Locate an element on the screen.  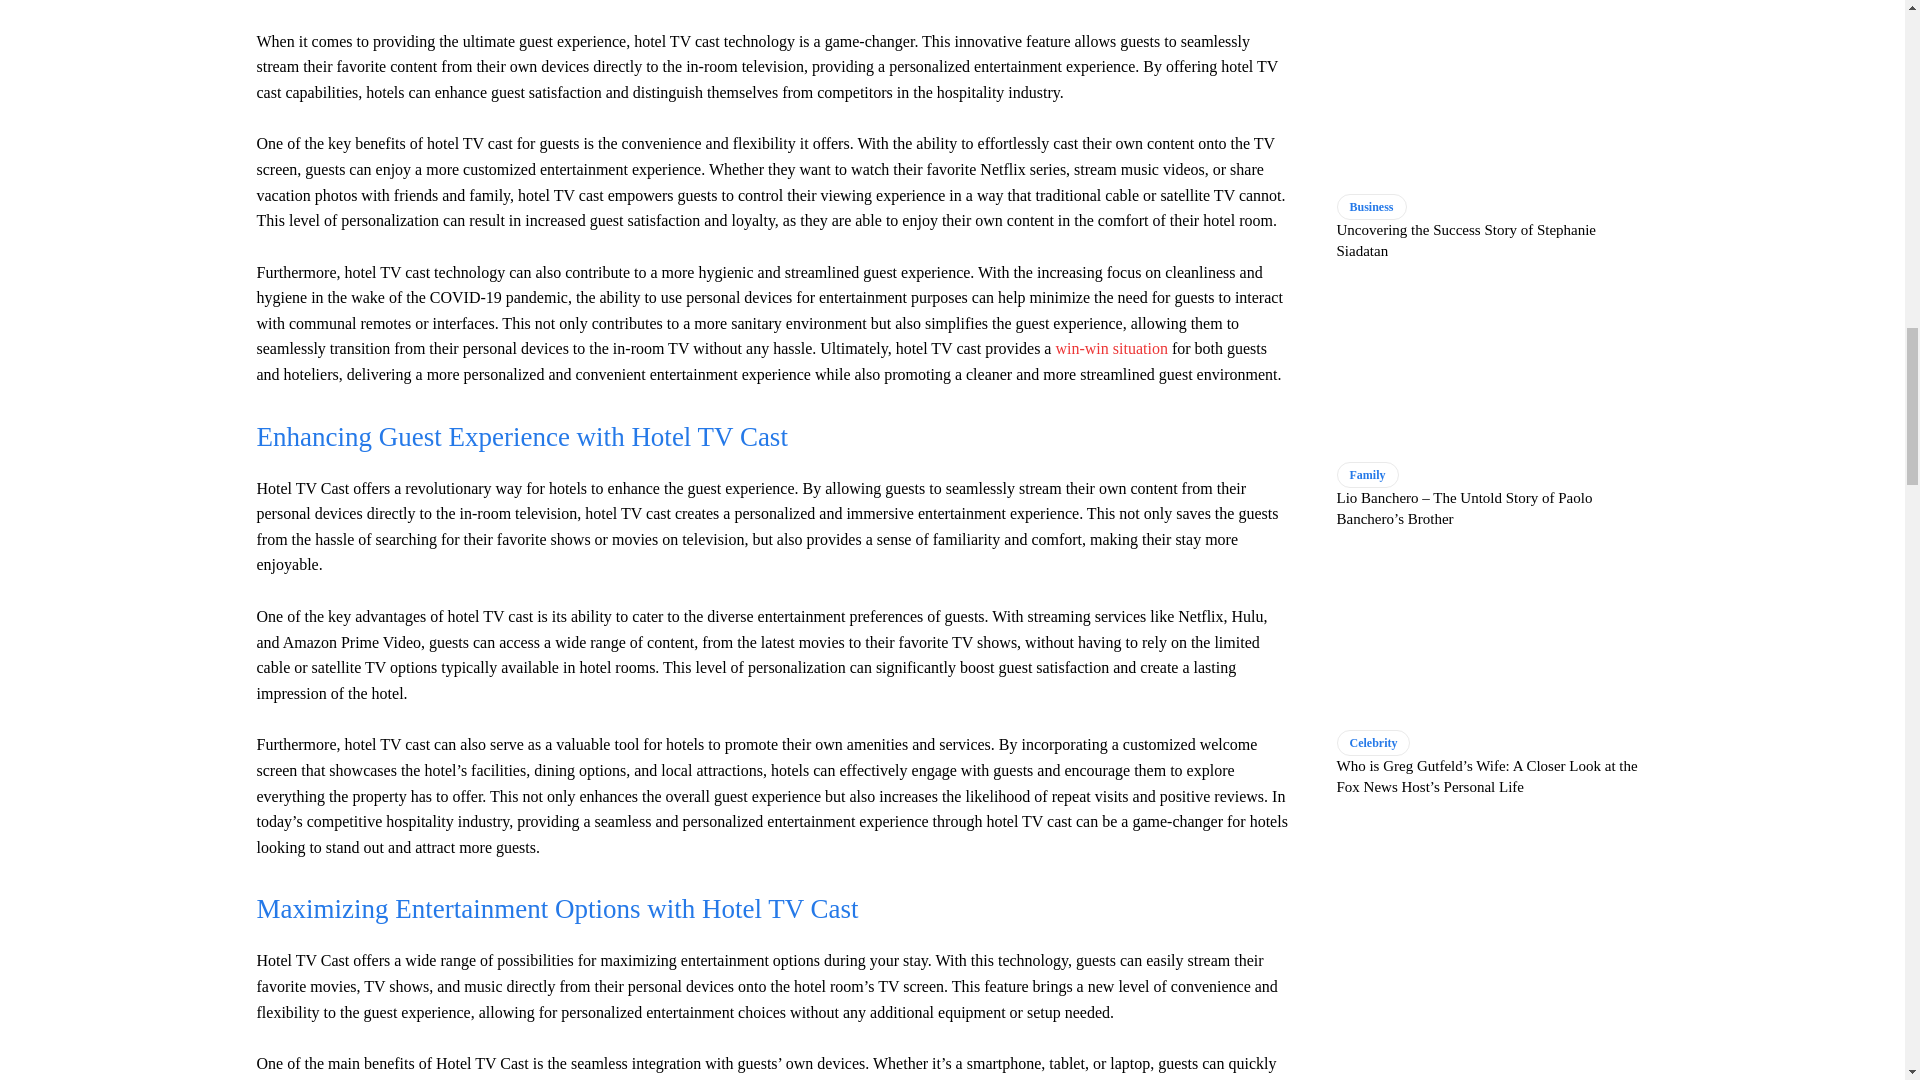
Exploring the History of Masonic Home of Virginia is located at coordinates (1110, 348).